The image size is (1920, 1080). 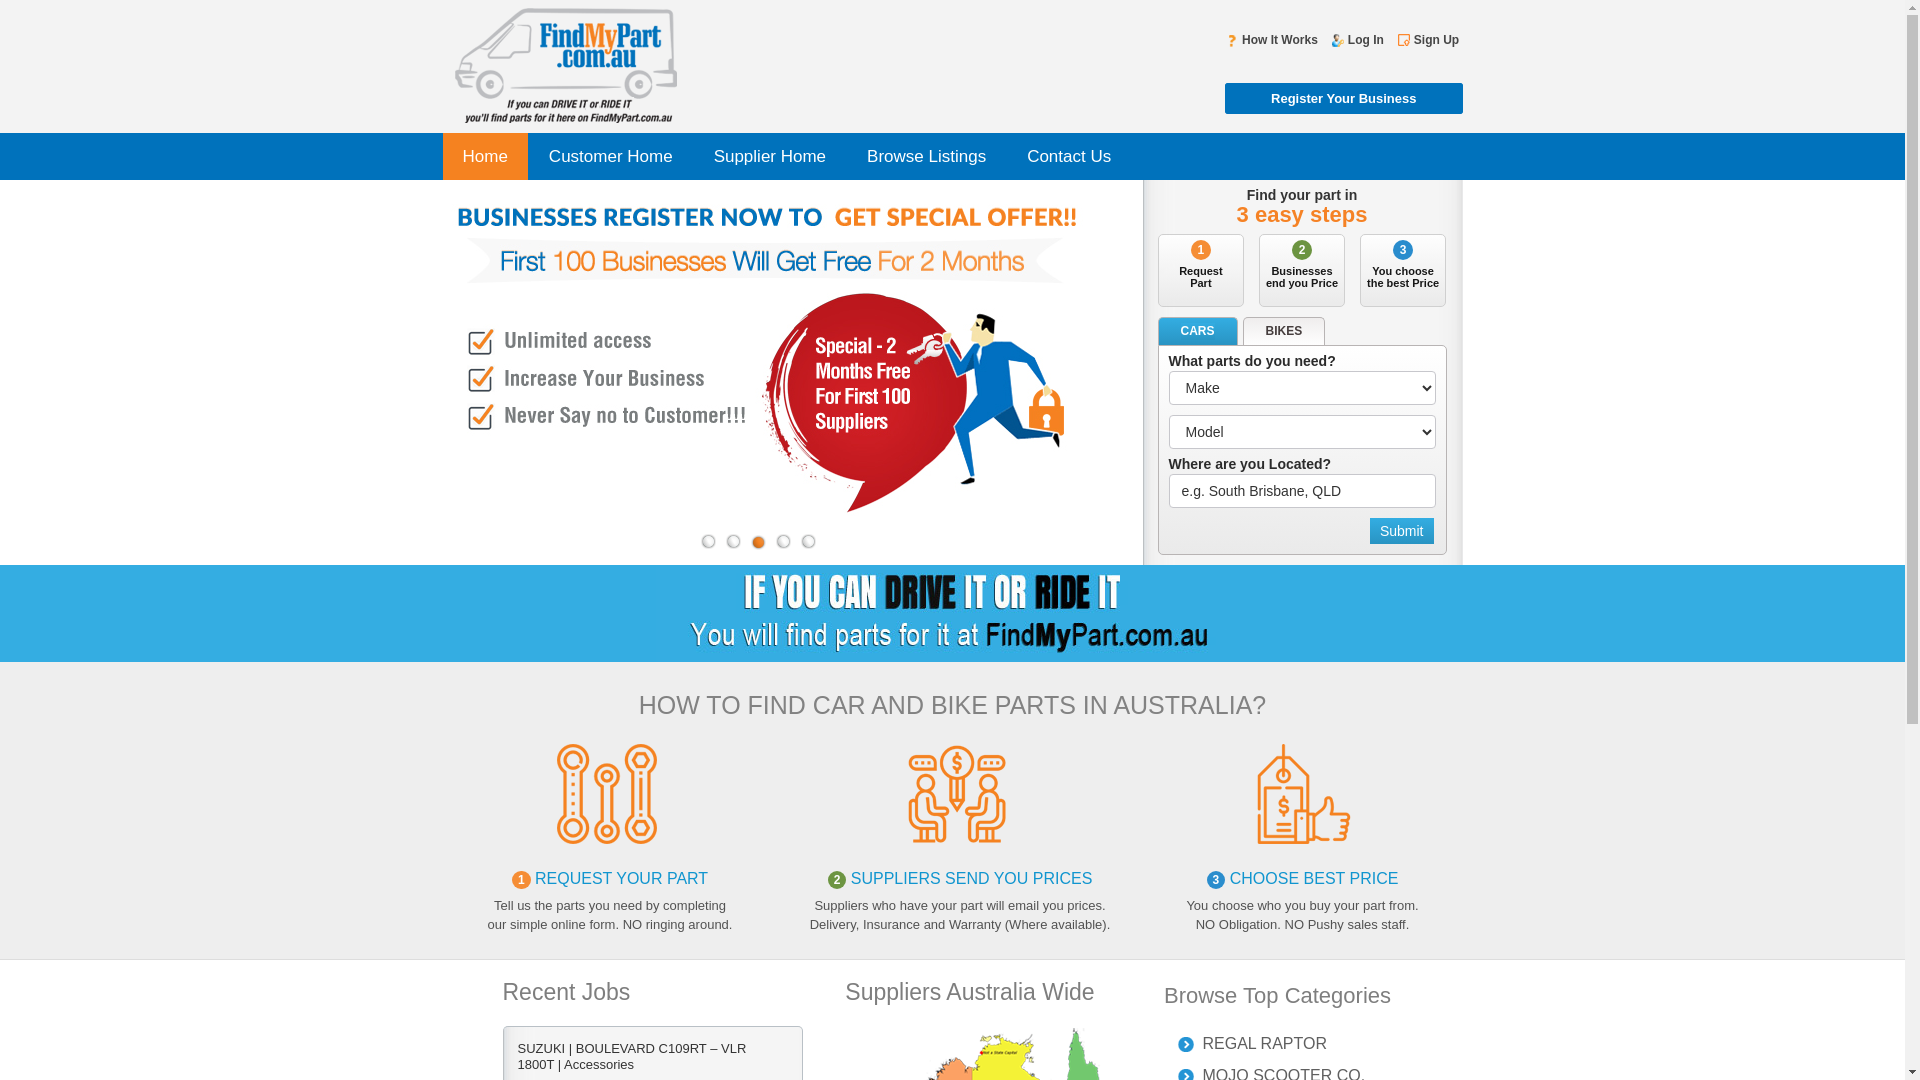 I want to click on 4, so click(x=783, y=542).